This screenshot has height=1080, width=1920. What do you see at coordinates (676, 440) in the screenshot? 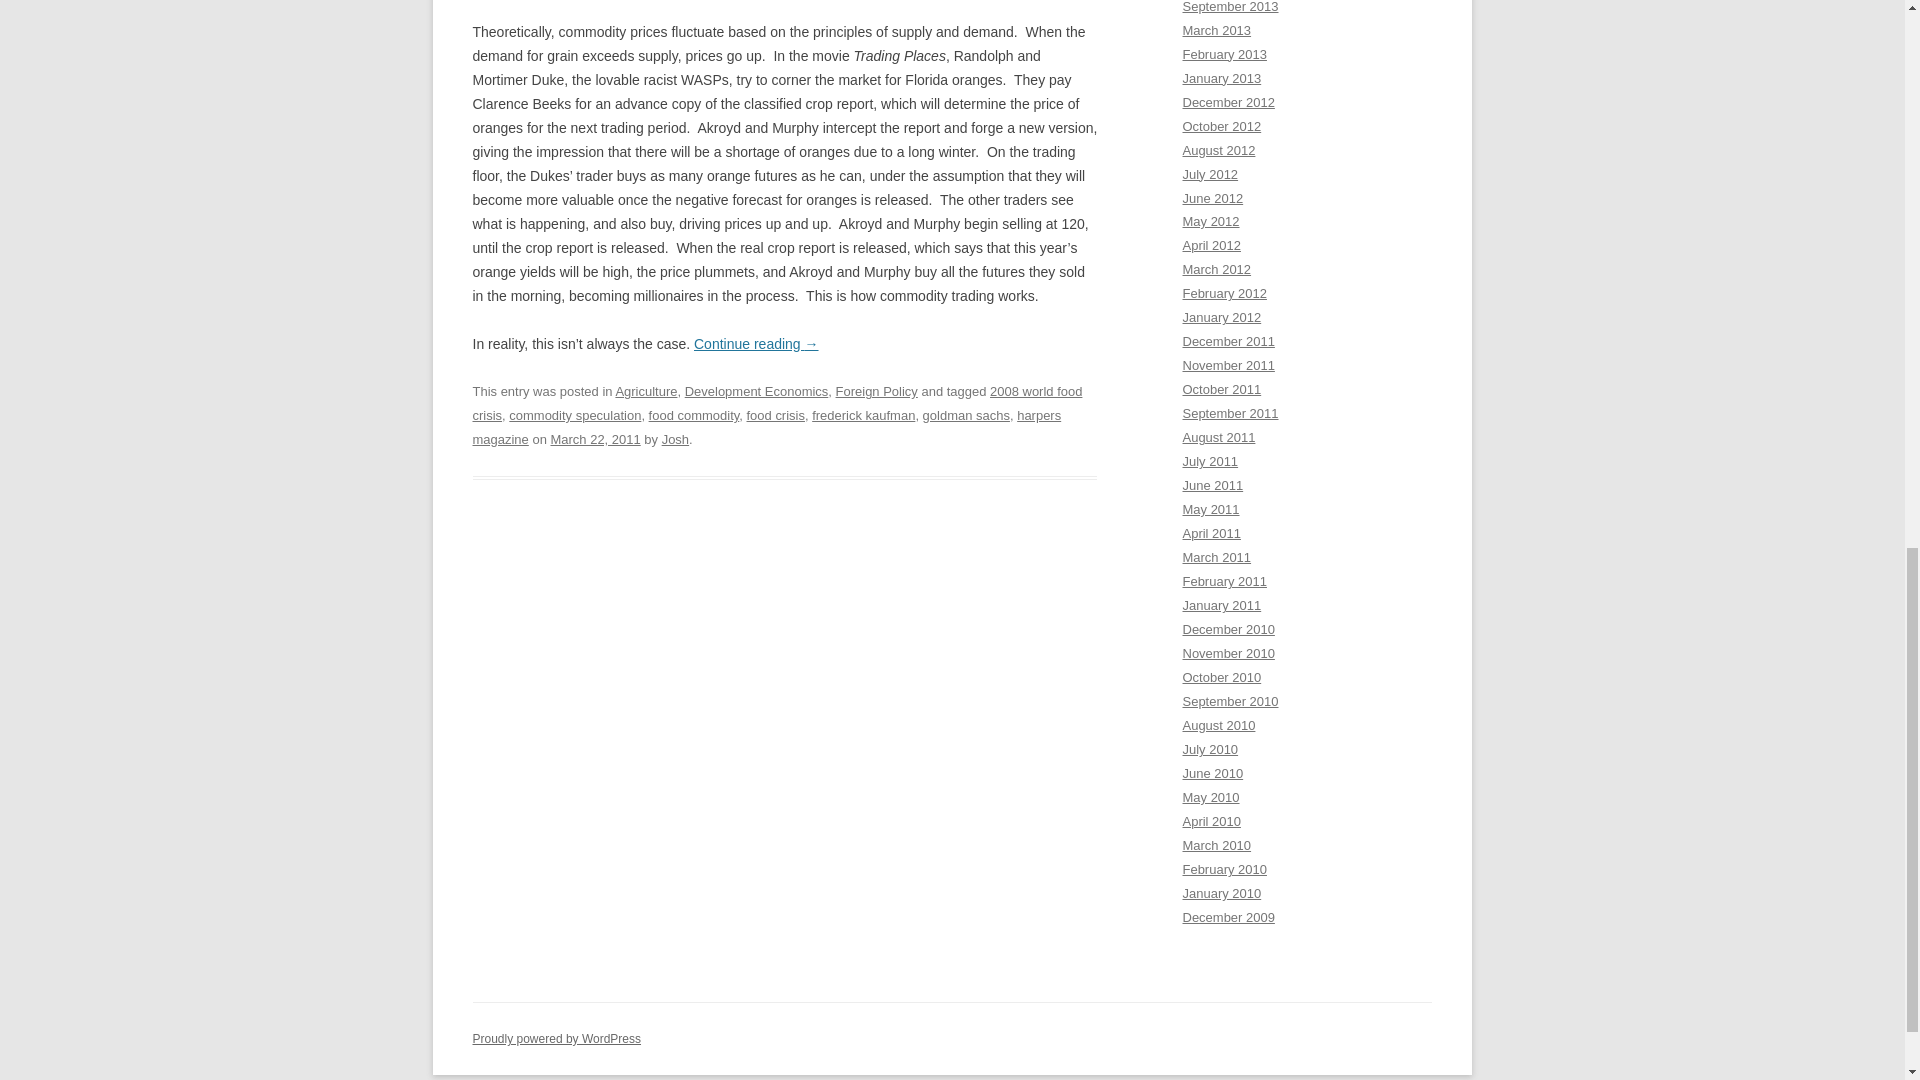
I see `Josh` at bounding box center [676, 440].